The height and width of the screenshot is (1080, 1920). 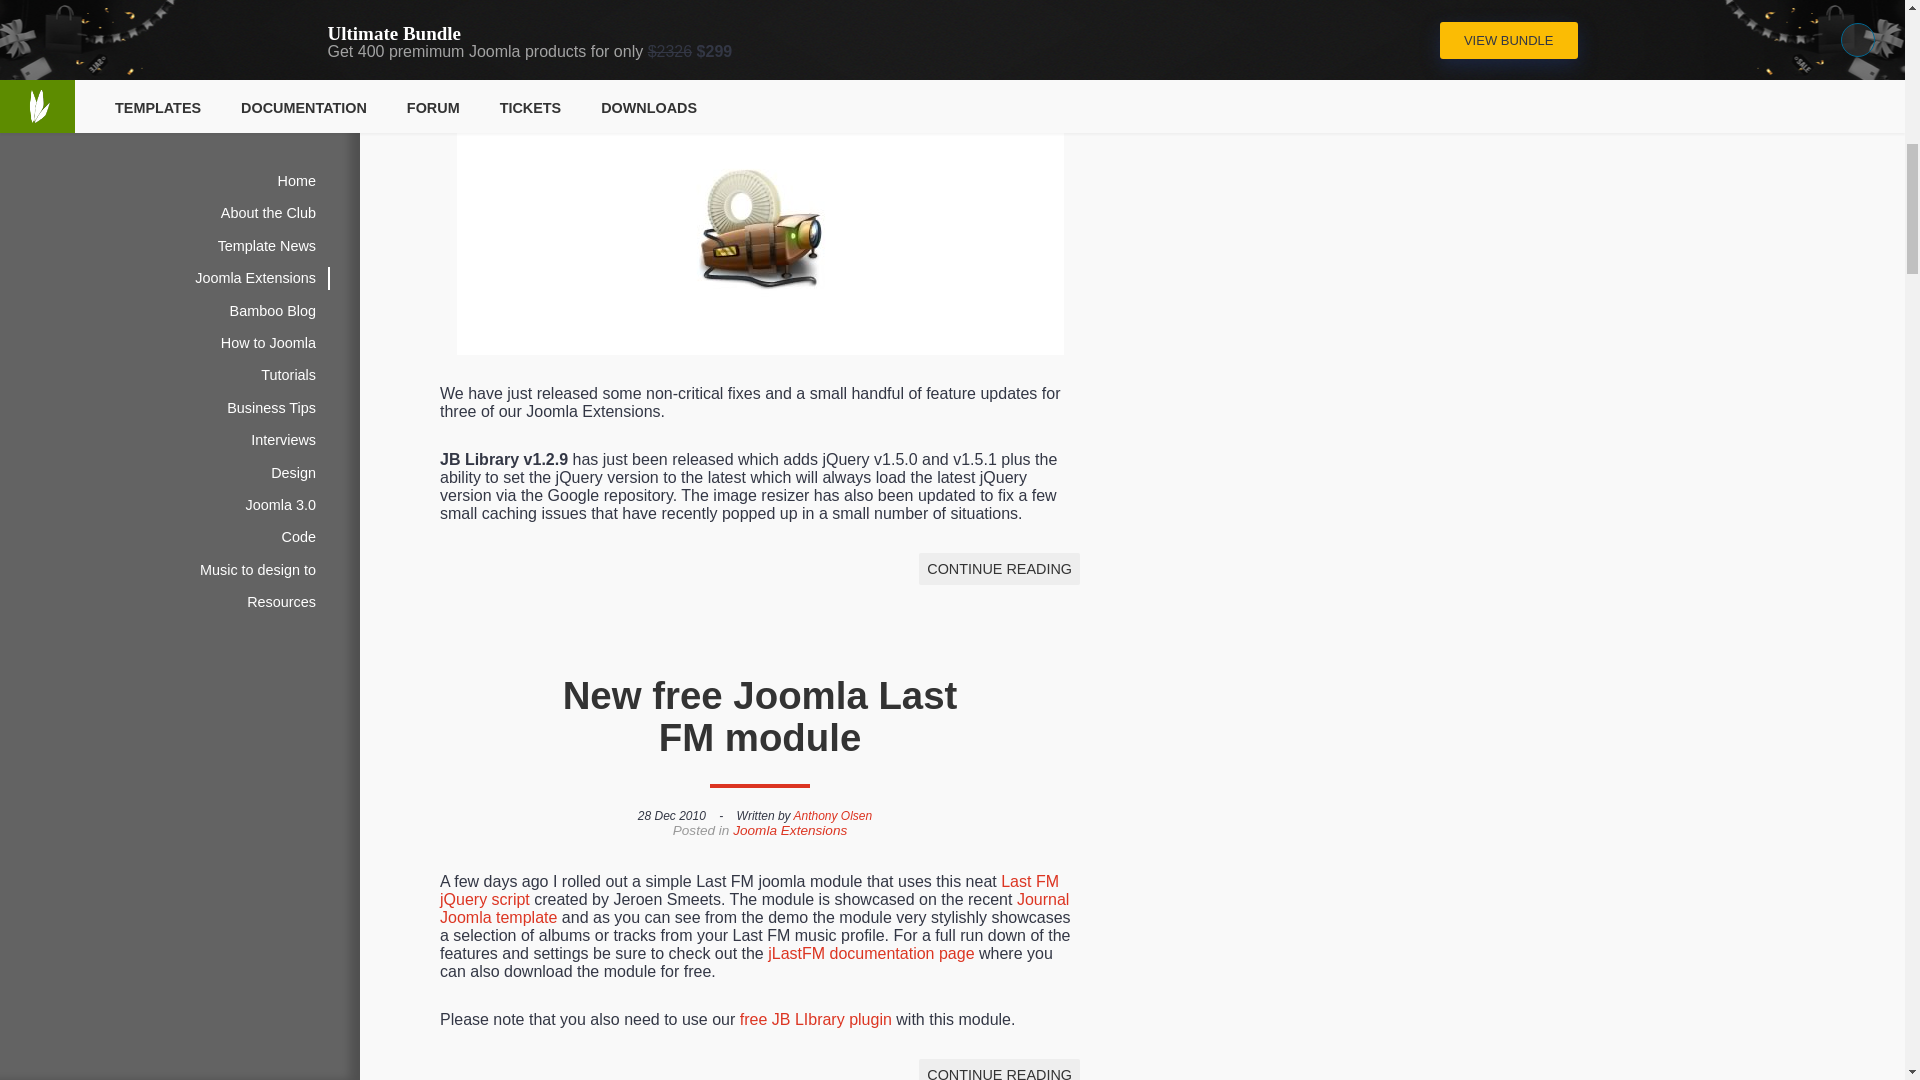 I want to click on Joomla Extensions, so click(x=790, y=62).